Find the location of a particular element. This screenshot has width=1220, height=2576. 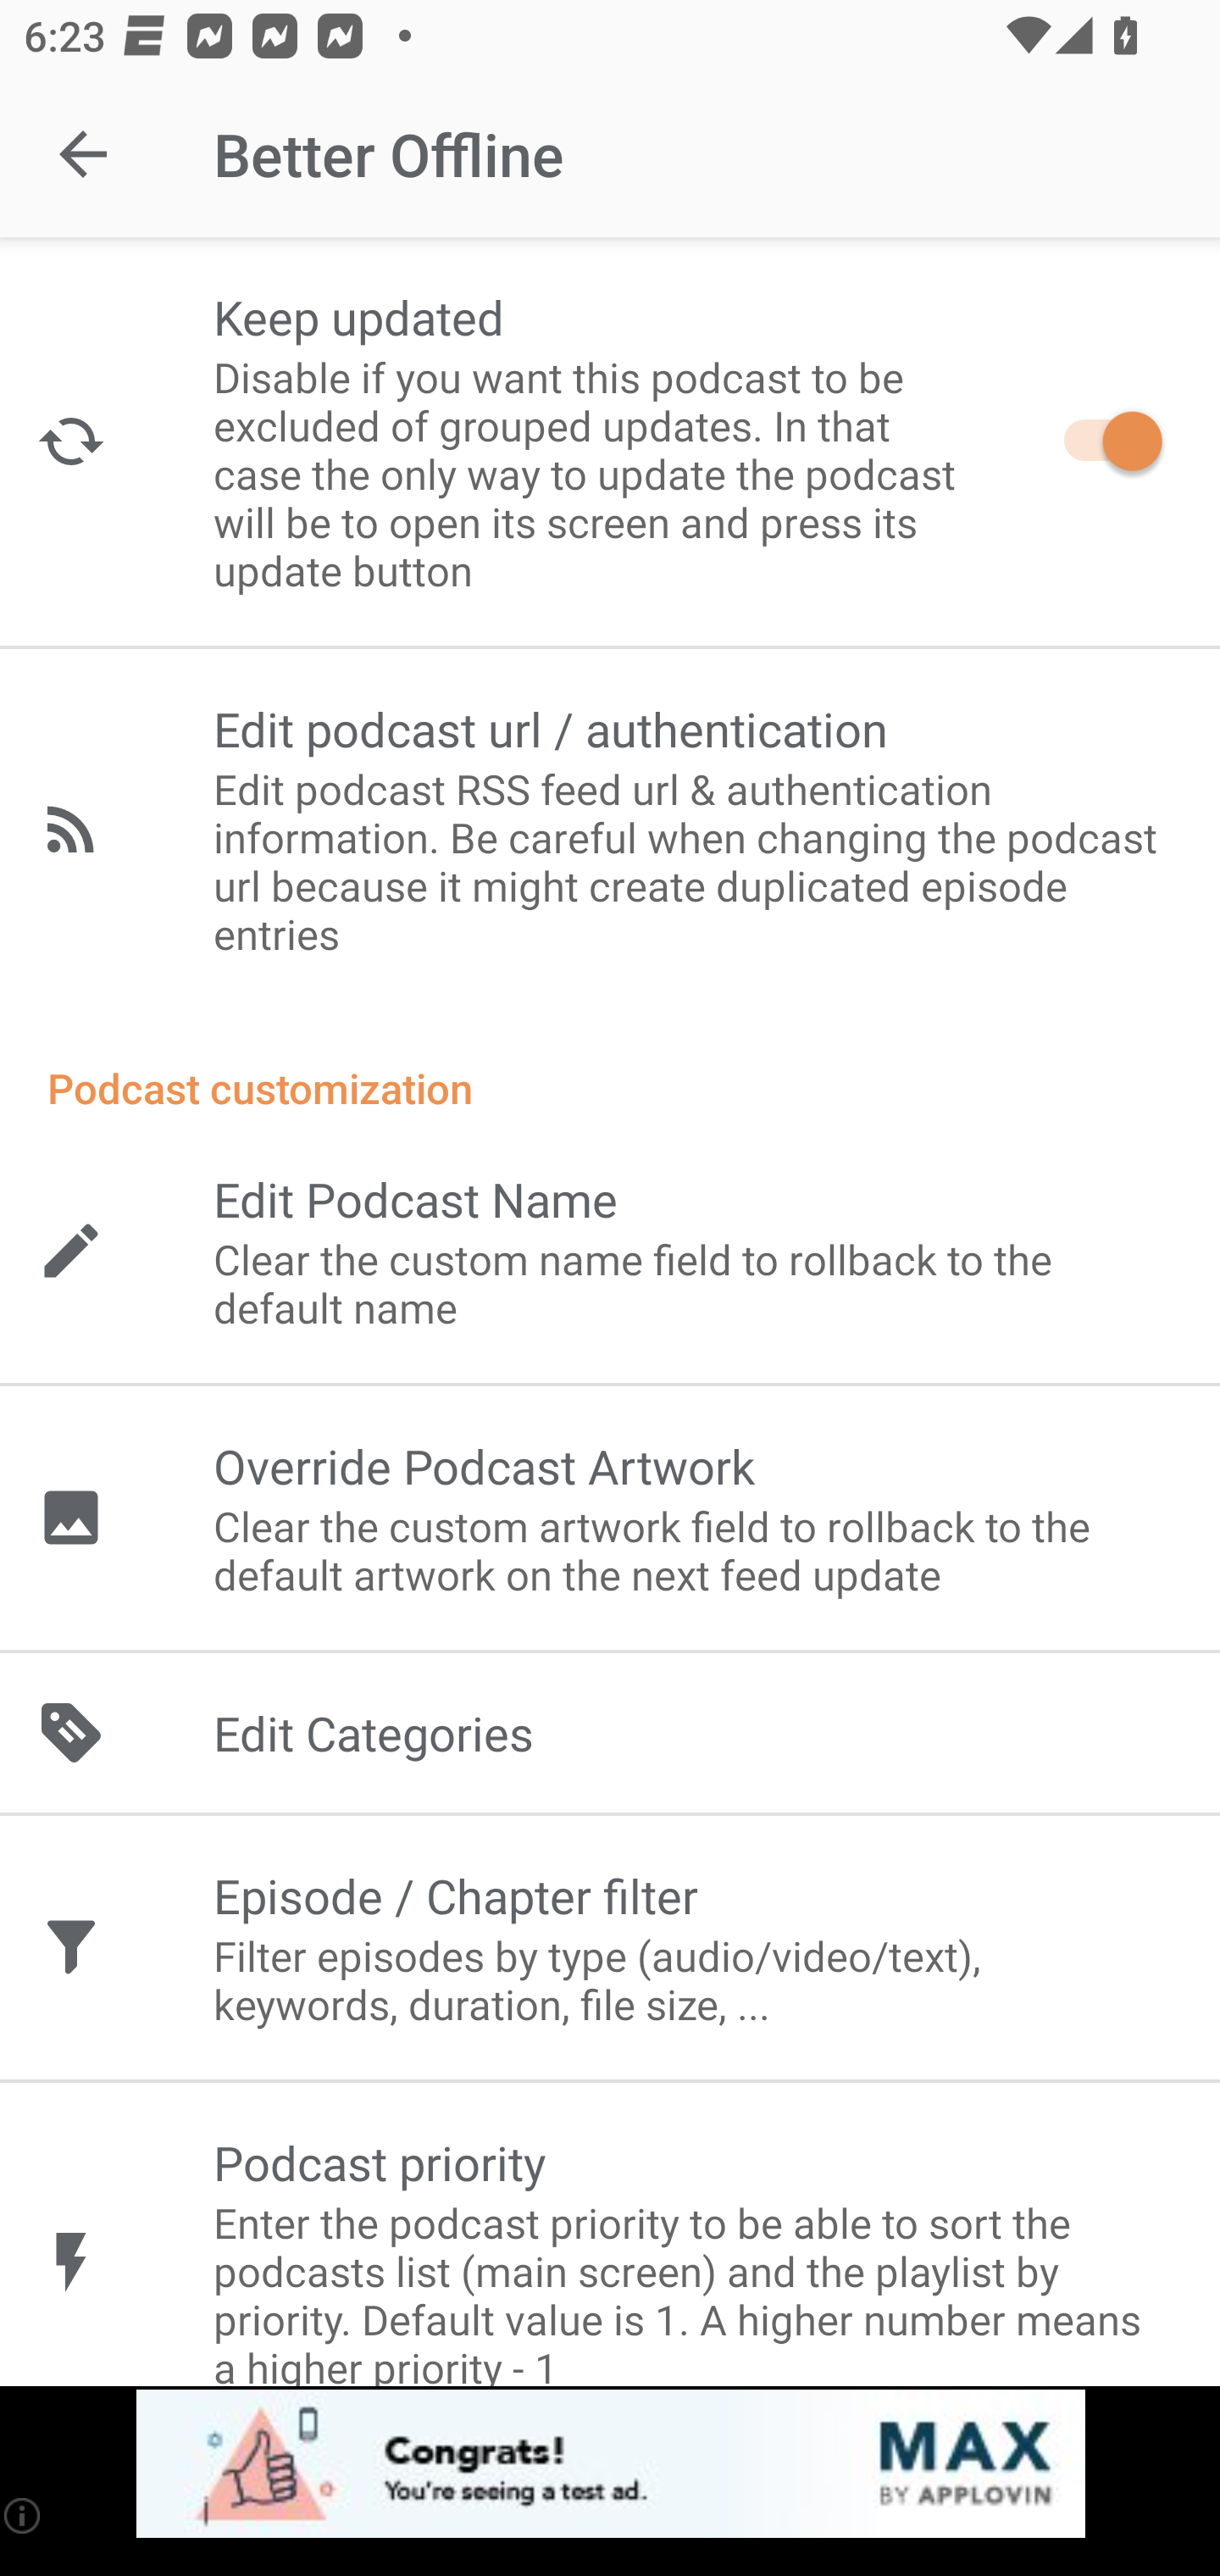

Navigate up is located at coordinates (83, 154).